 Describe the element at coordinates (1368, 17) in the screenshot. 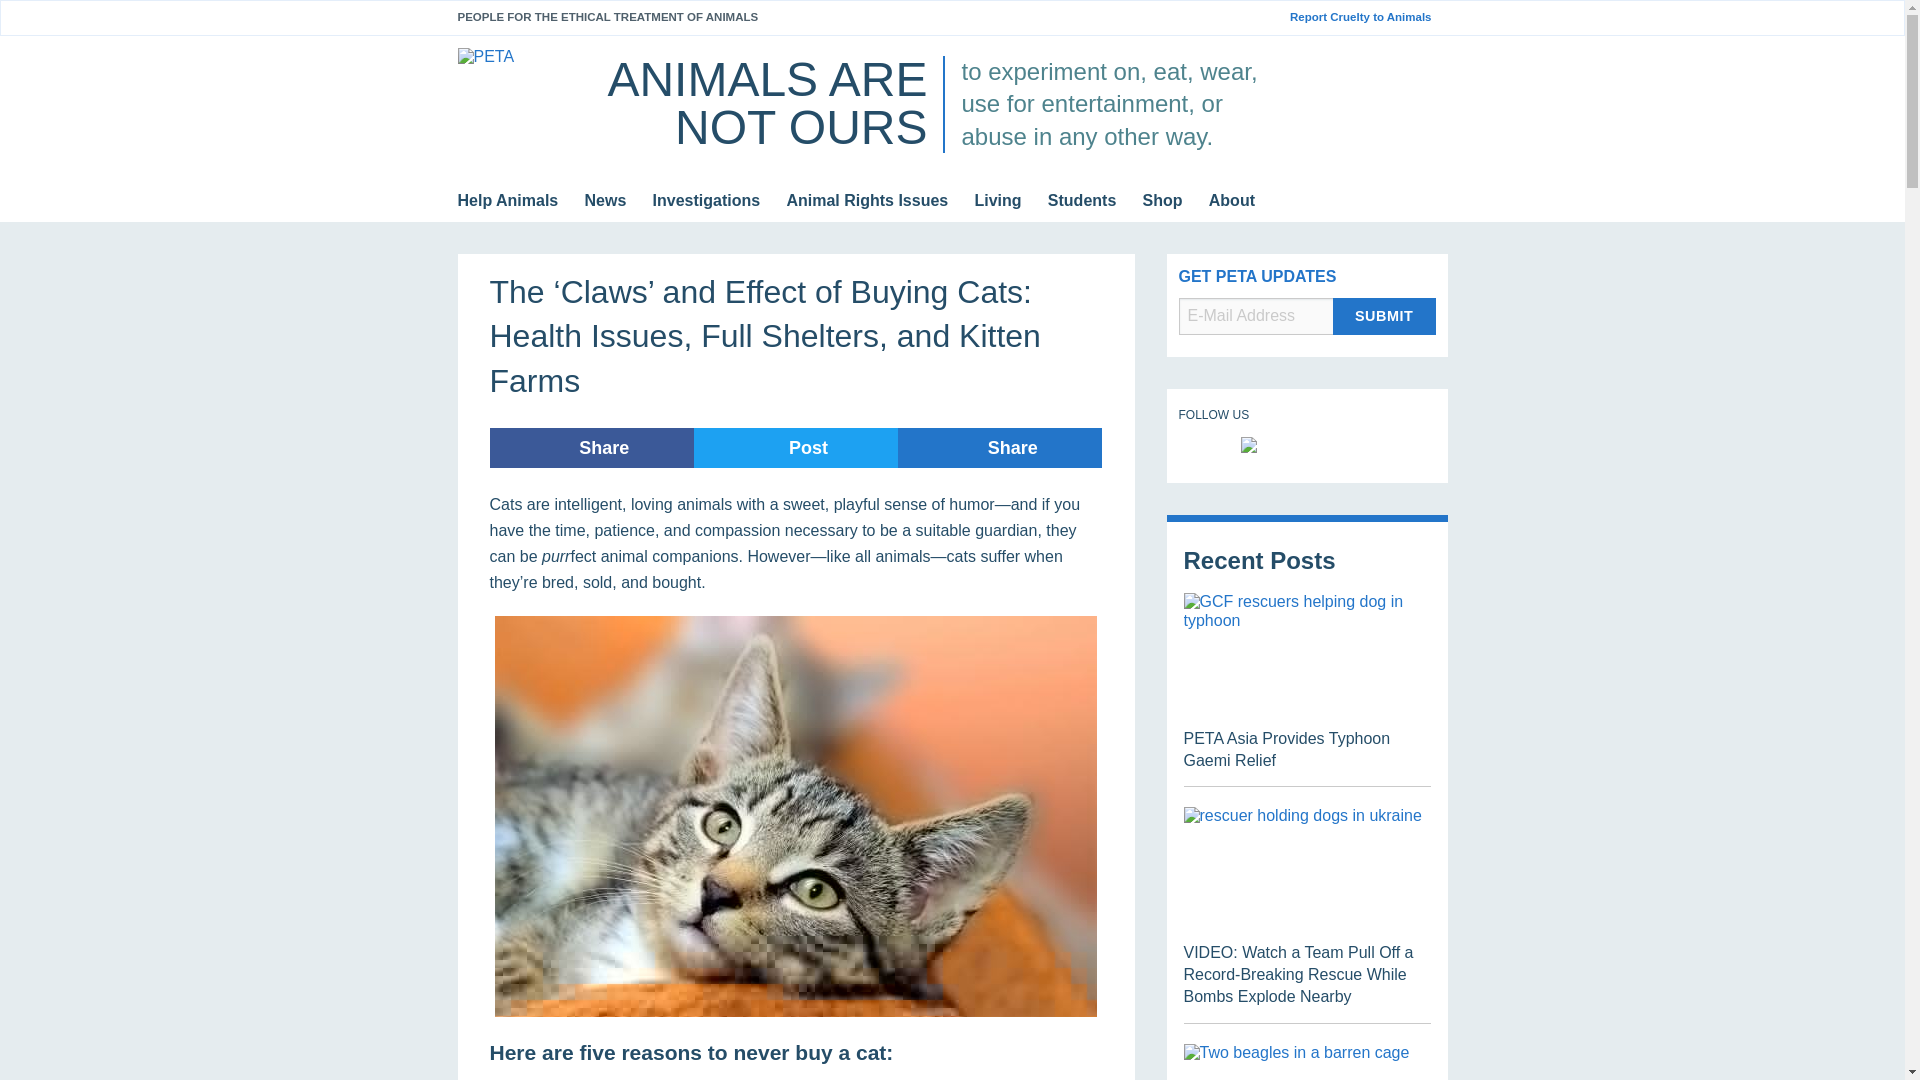

I see `Report Cruelty to Animals` at that location.